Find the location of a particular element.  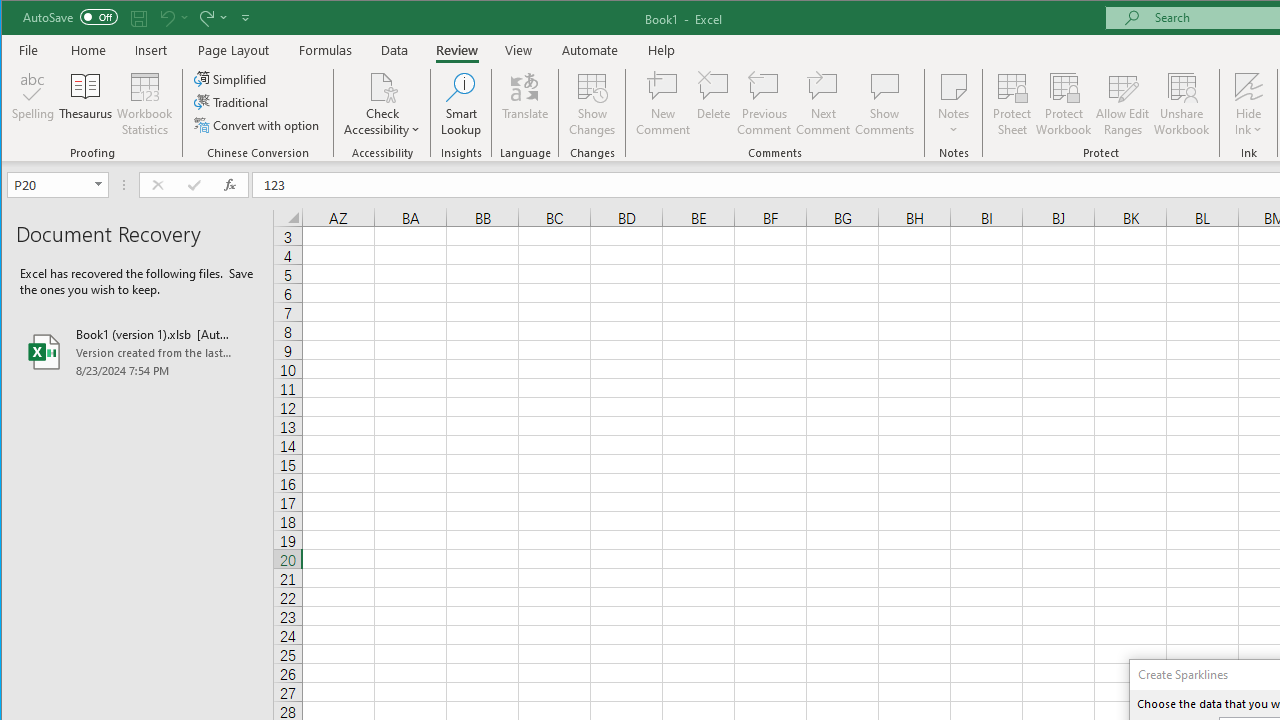

Next Comment is located at coordinates (822, 104).